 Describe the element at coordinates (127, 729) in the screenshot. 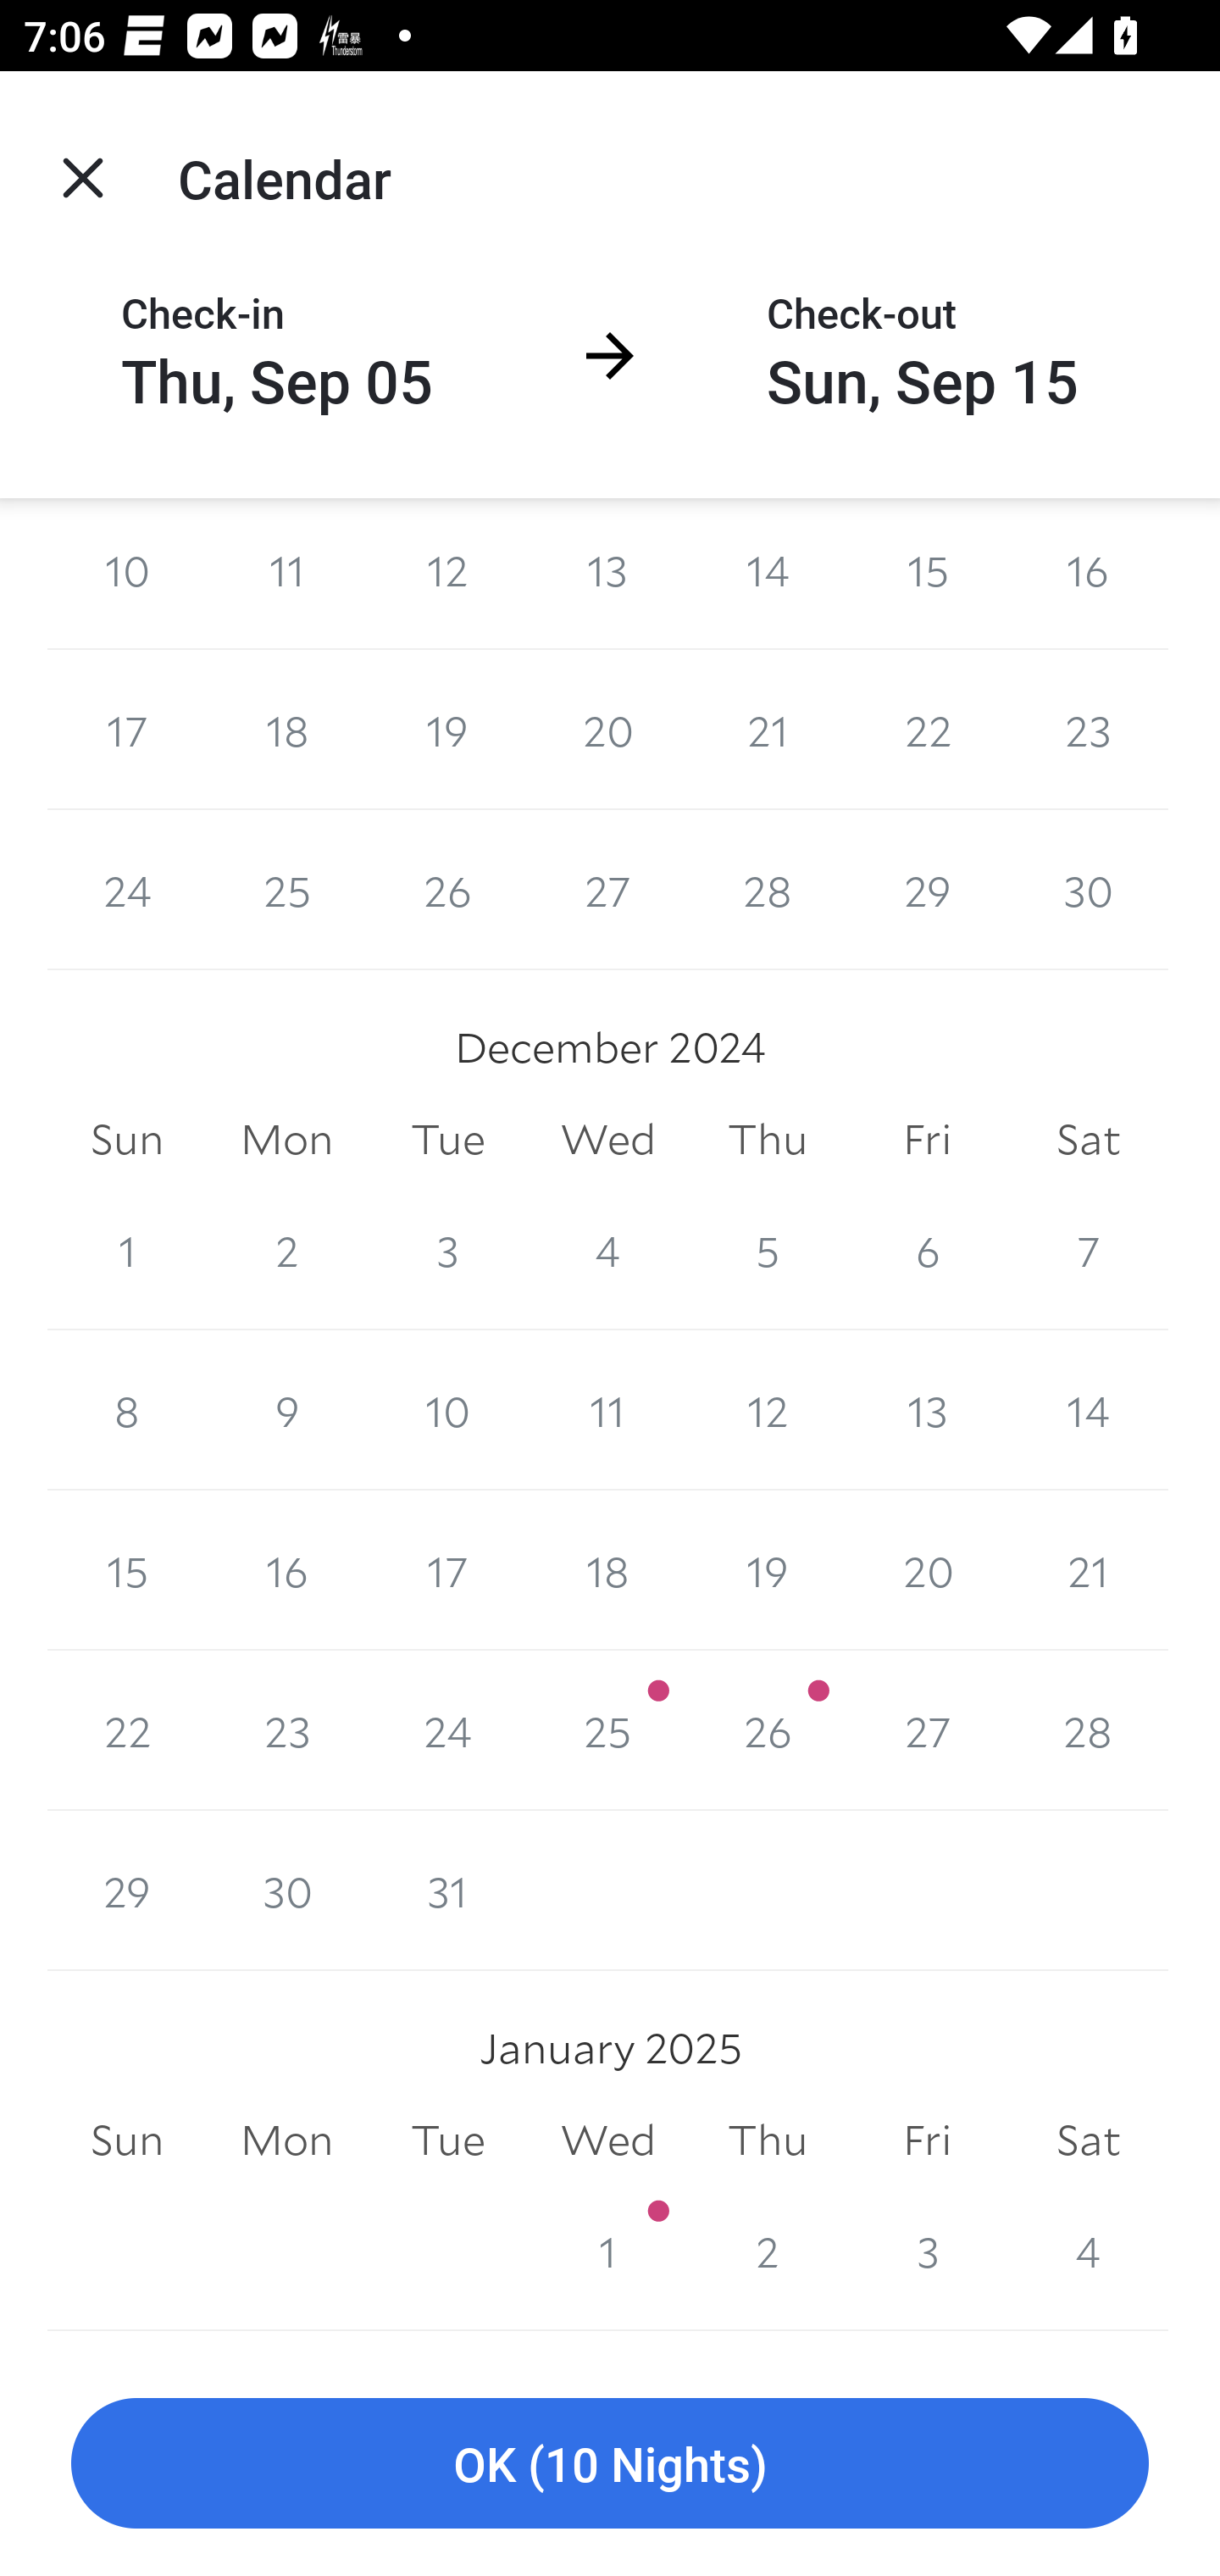

I see `17 17 November 2024` at that location.